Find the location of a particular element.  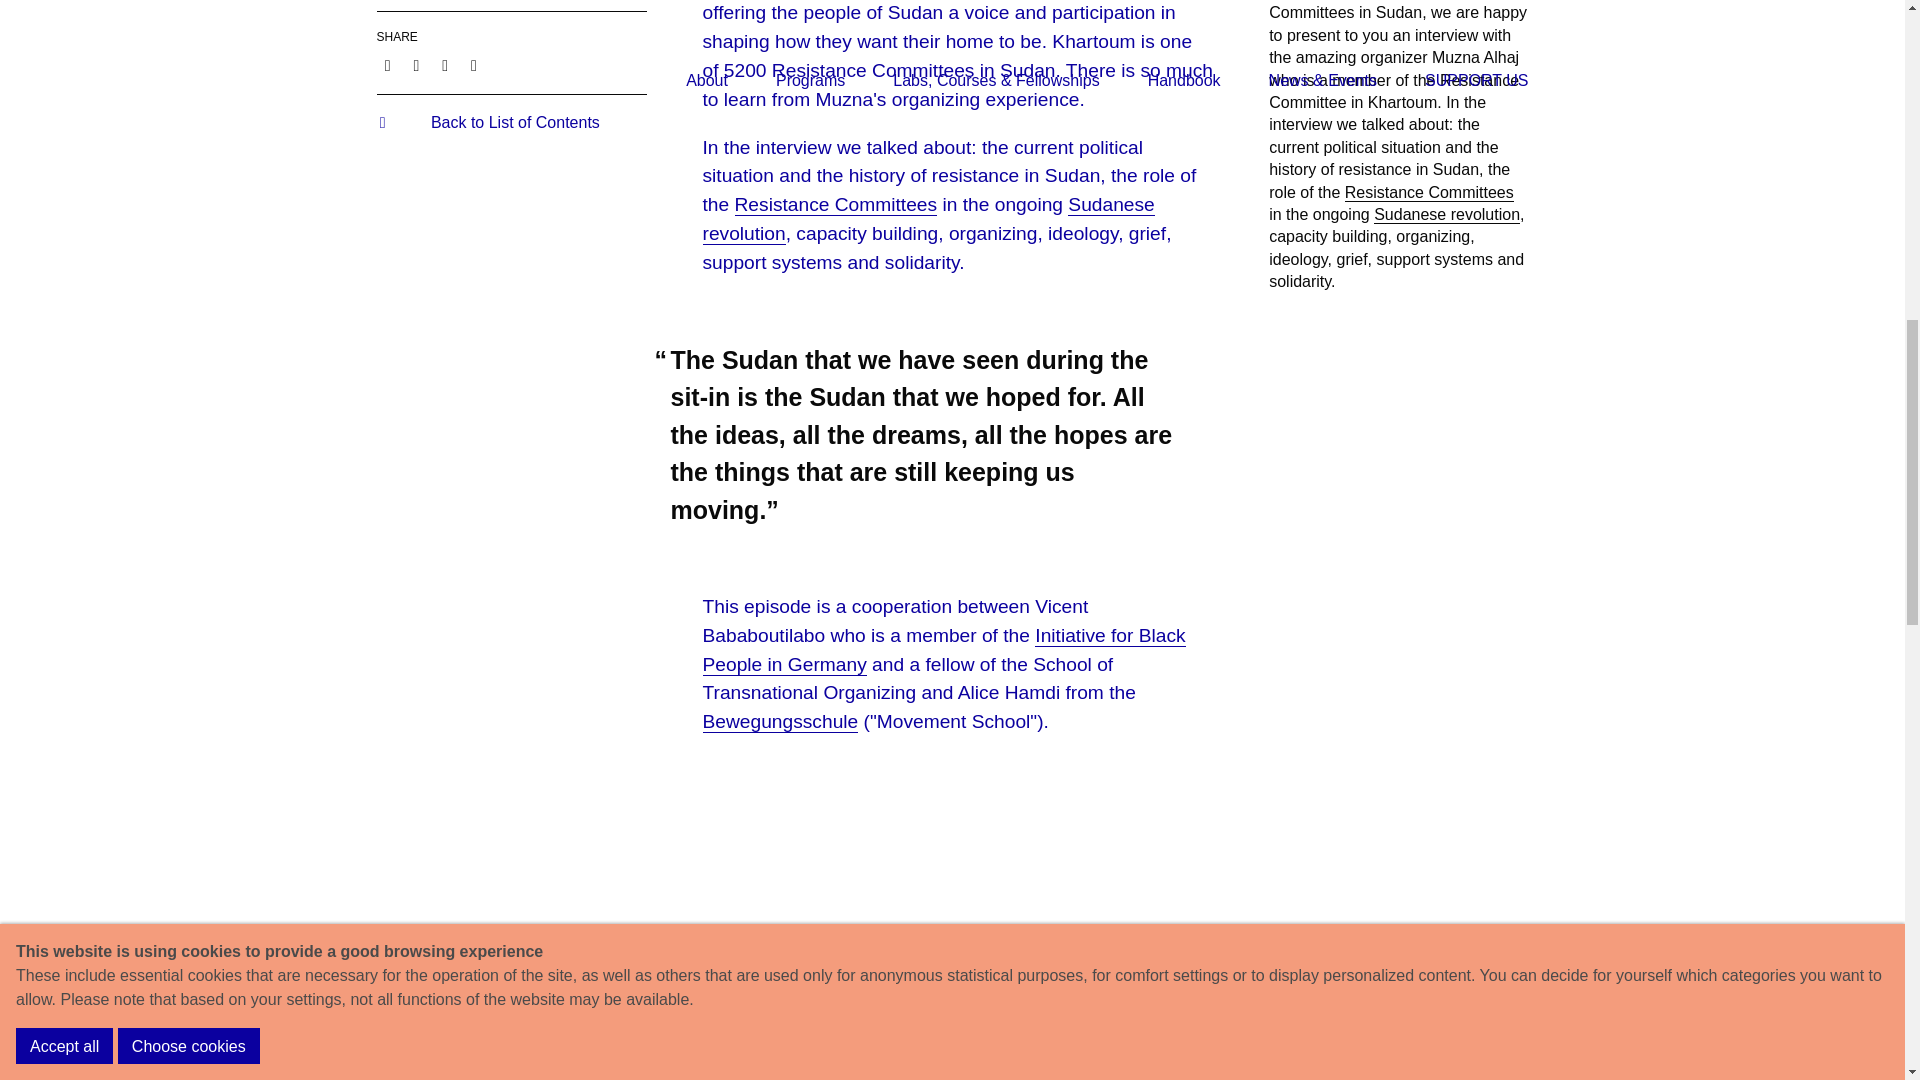

Bewegungsschule is located at coordinates (780, 722).